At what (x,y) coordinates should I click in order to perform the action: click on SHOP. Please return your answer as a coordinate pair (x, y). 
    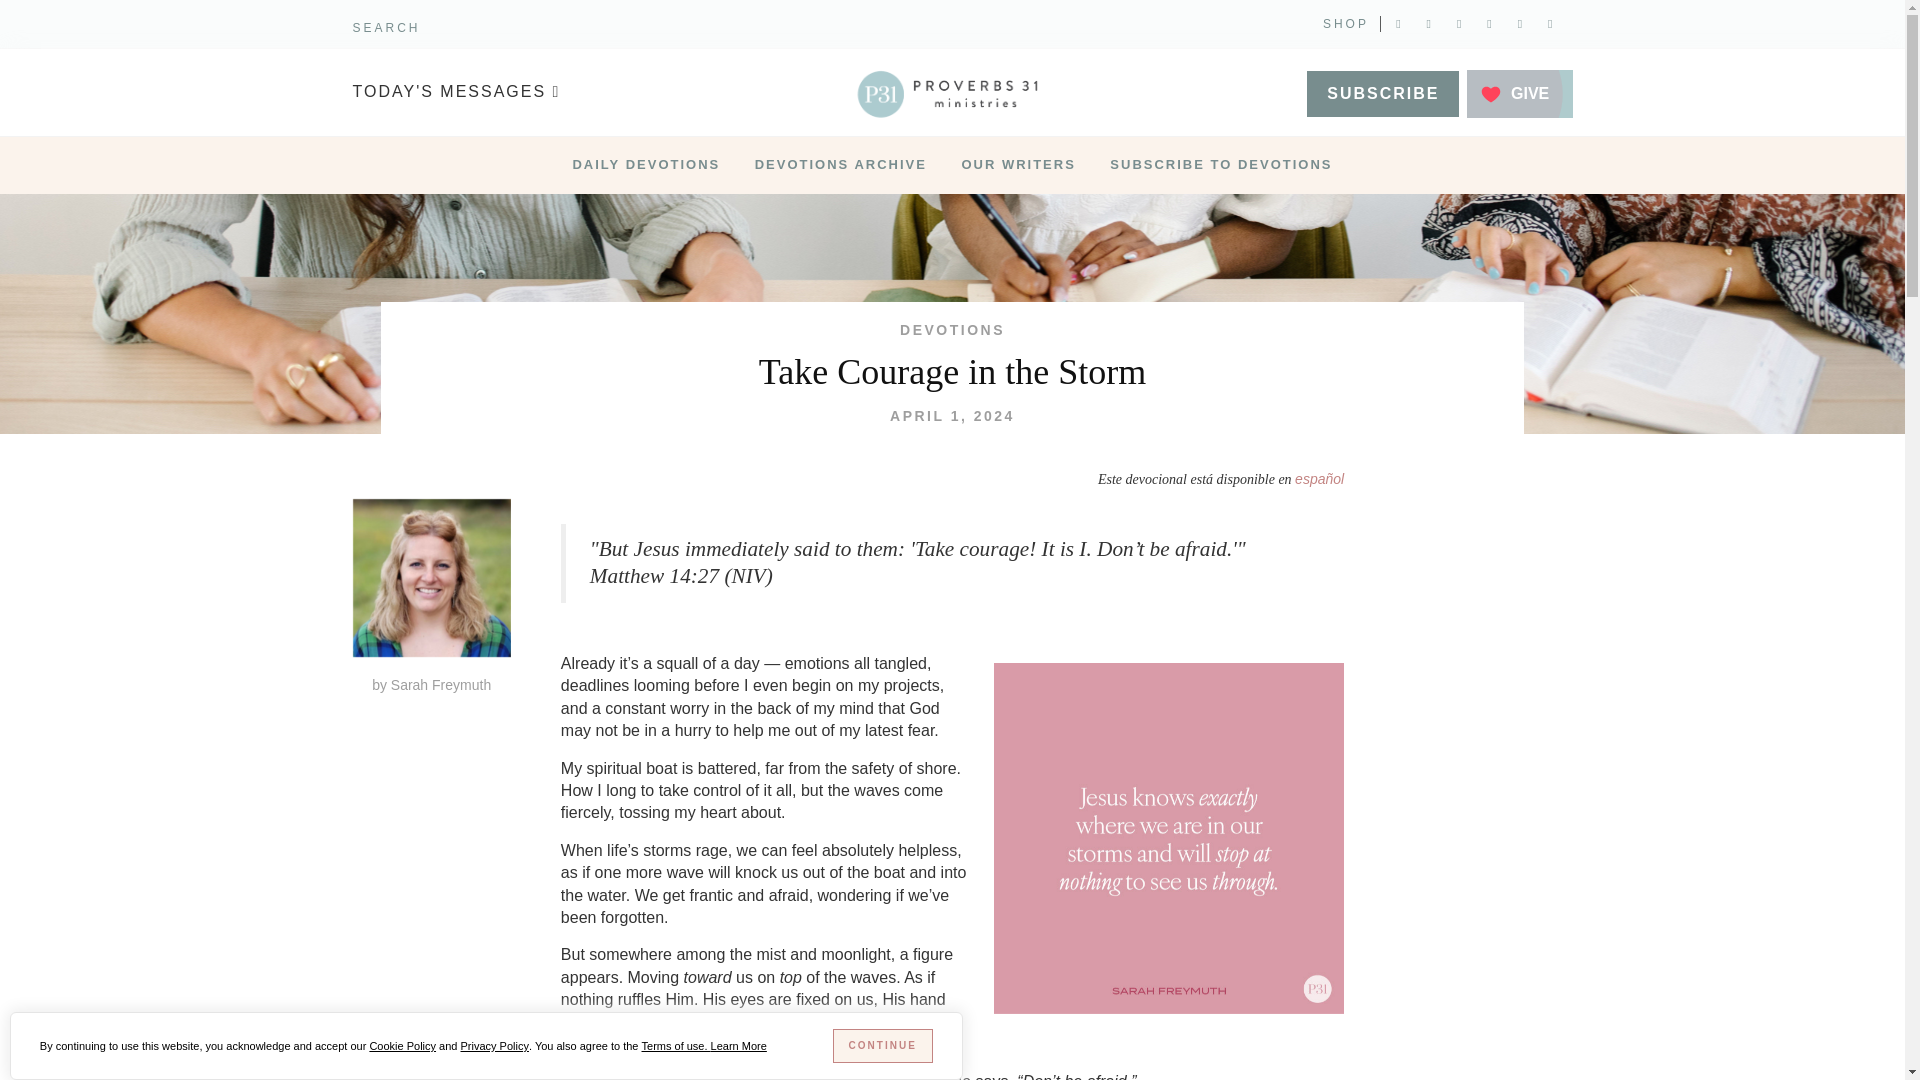
    Looking at the image, I should click on (1345, 24).